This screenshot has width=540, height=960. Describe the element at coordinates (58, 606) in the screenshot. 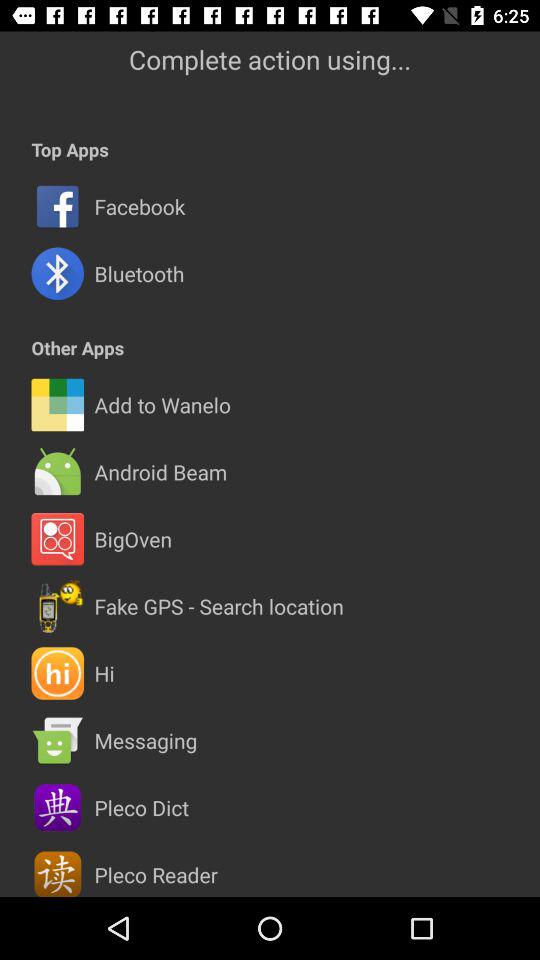

I see `select the image beside fake gps search location` at that location.